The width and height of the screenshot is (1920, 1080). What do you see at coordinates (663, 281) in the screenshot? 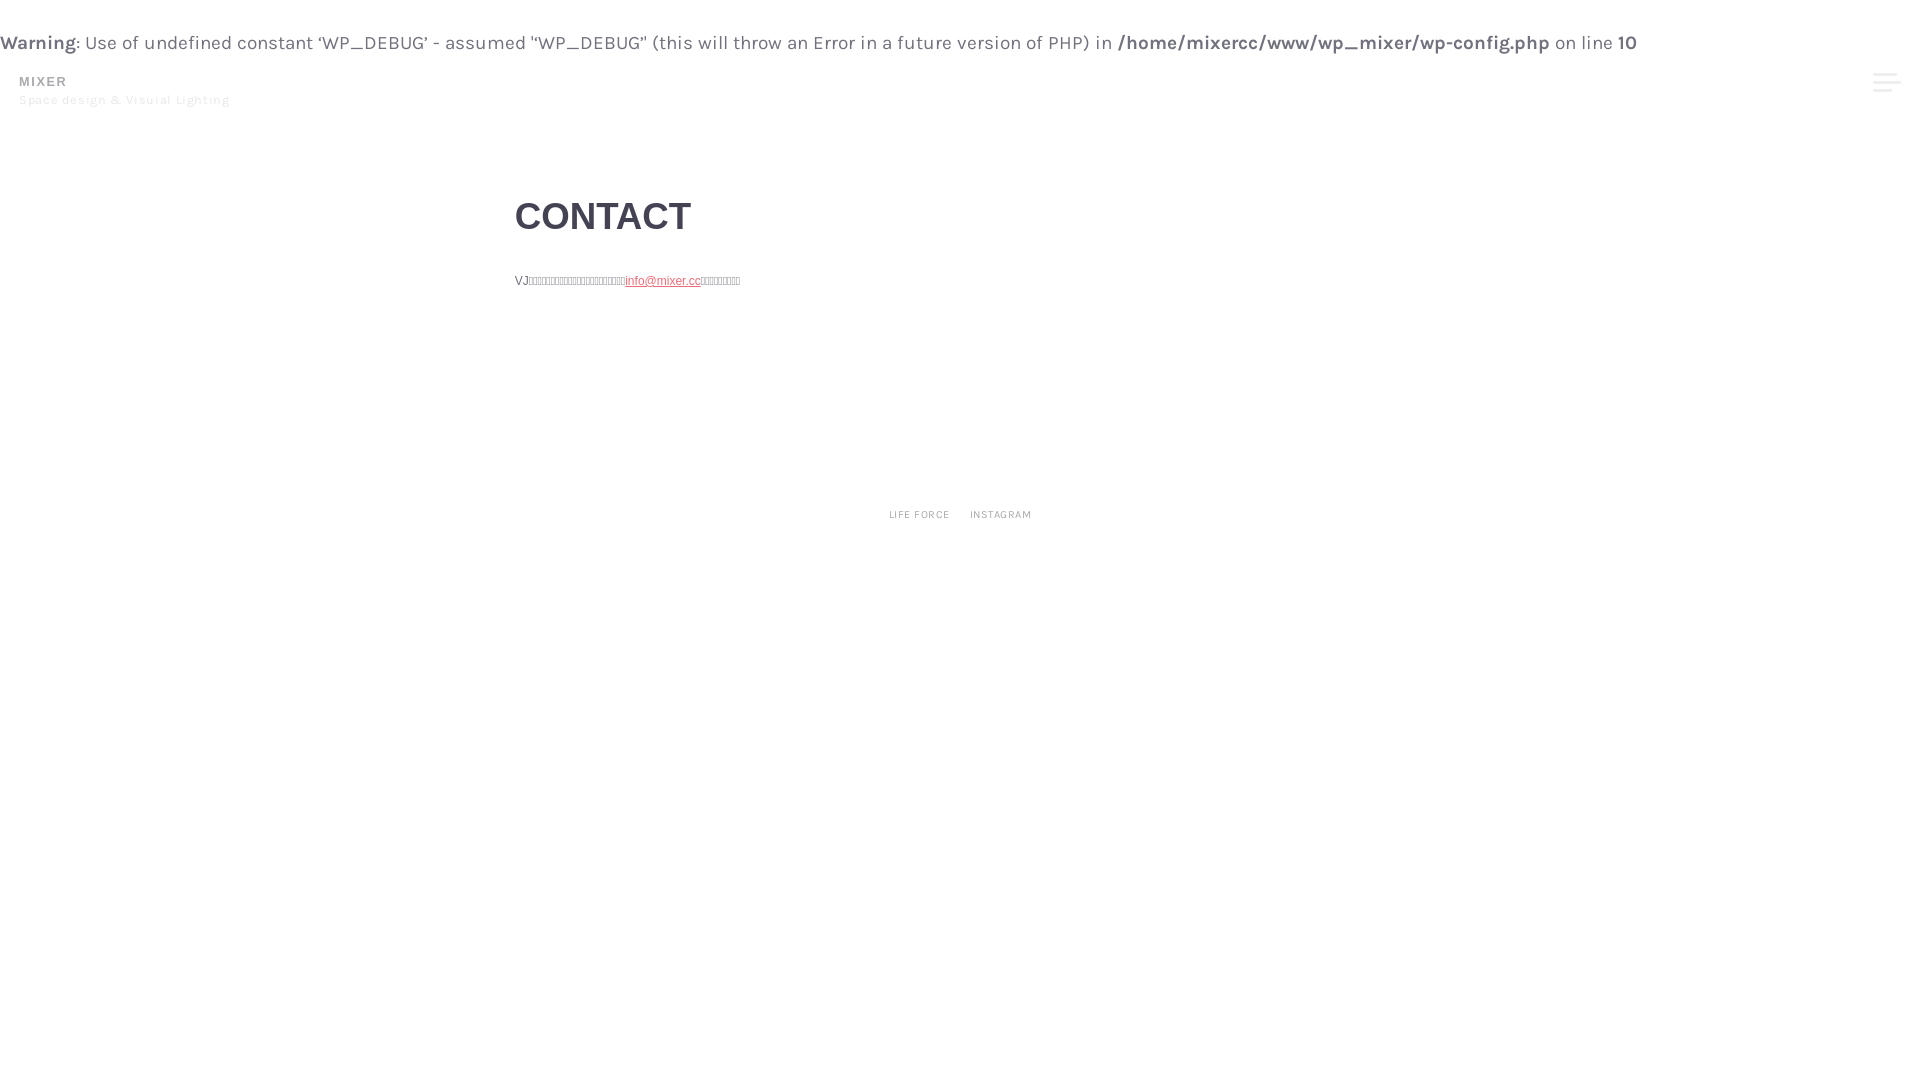
I see `info@mixer.cc` at bounding box center [663, 281].